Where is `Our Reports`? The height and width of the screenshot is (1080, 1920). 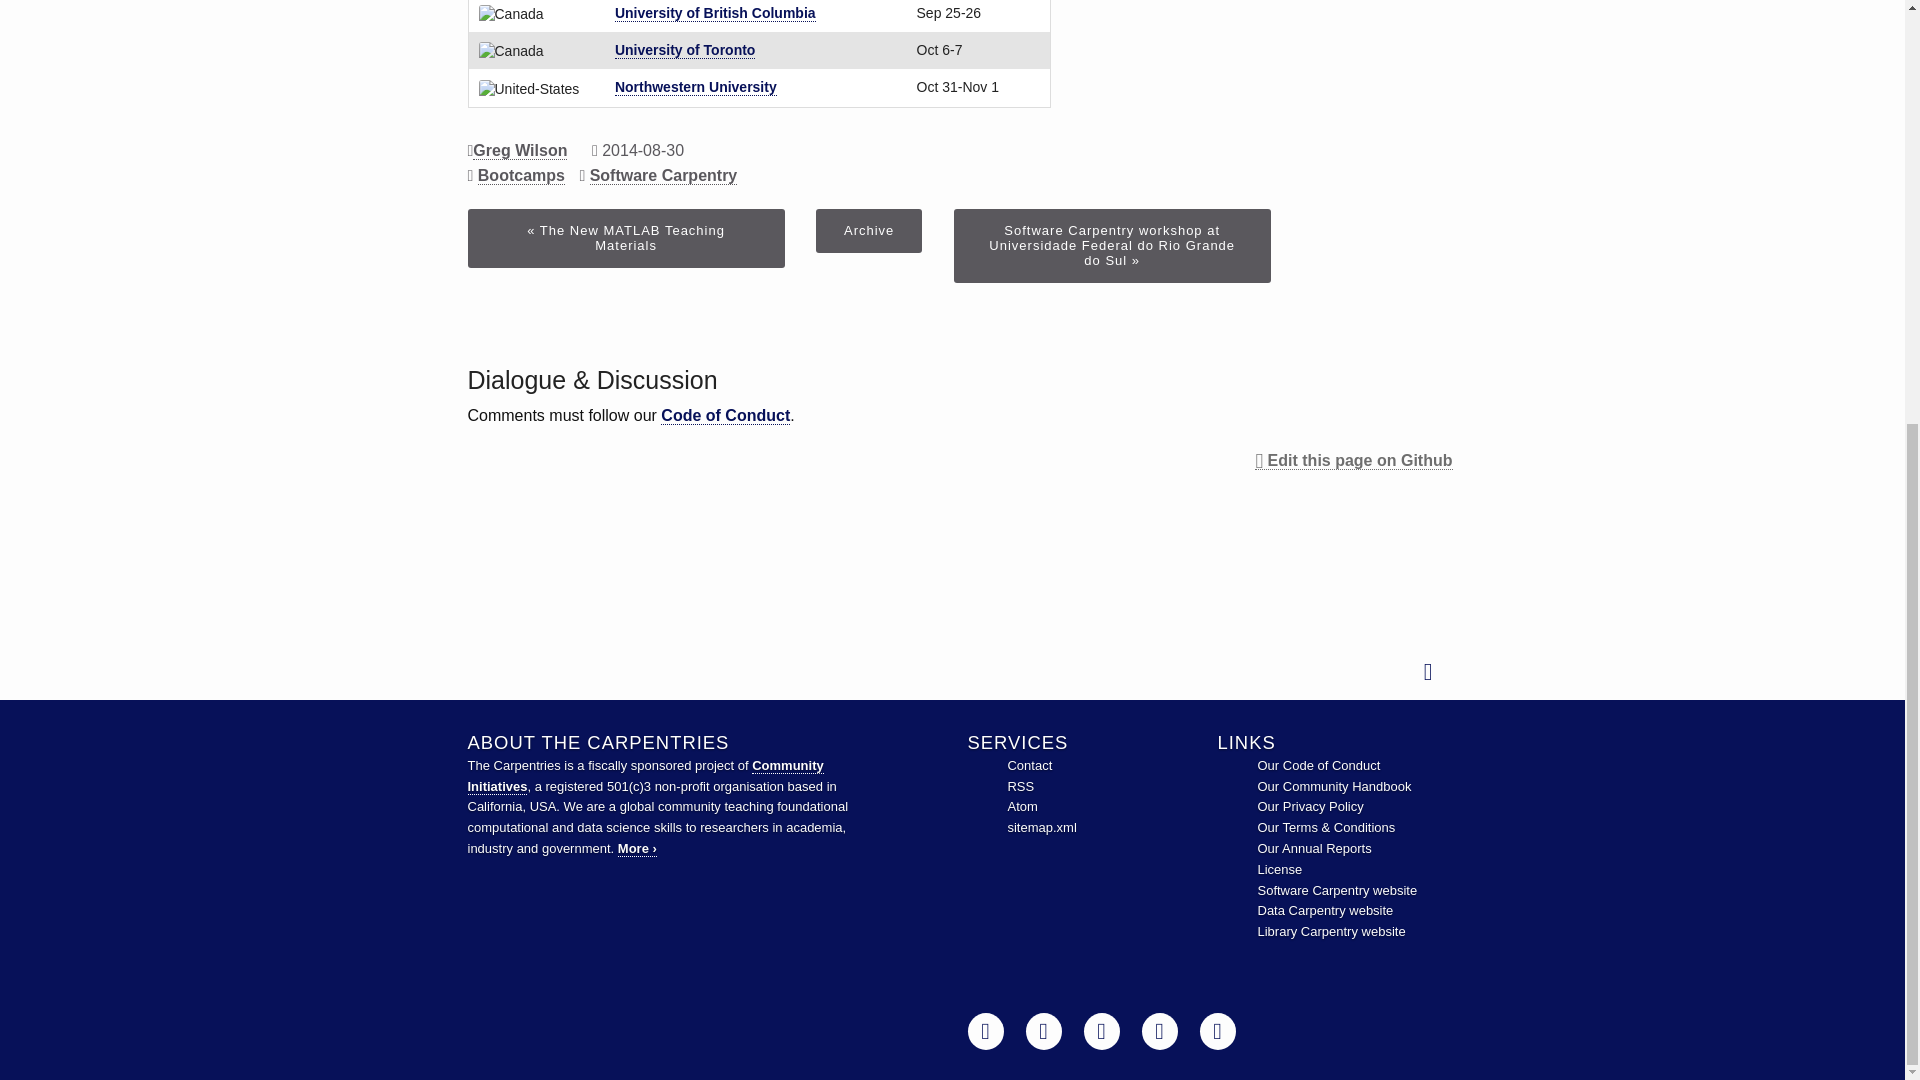 Our Reports is located at coordinates (1314, 848).